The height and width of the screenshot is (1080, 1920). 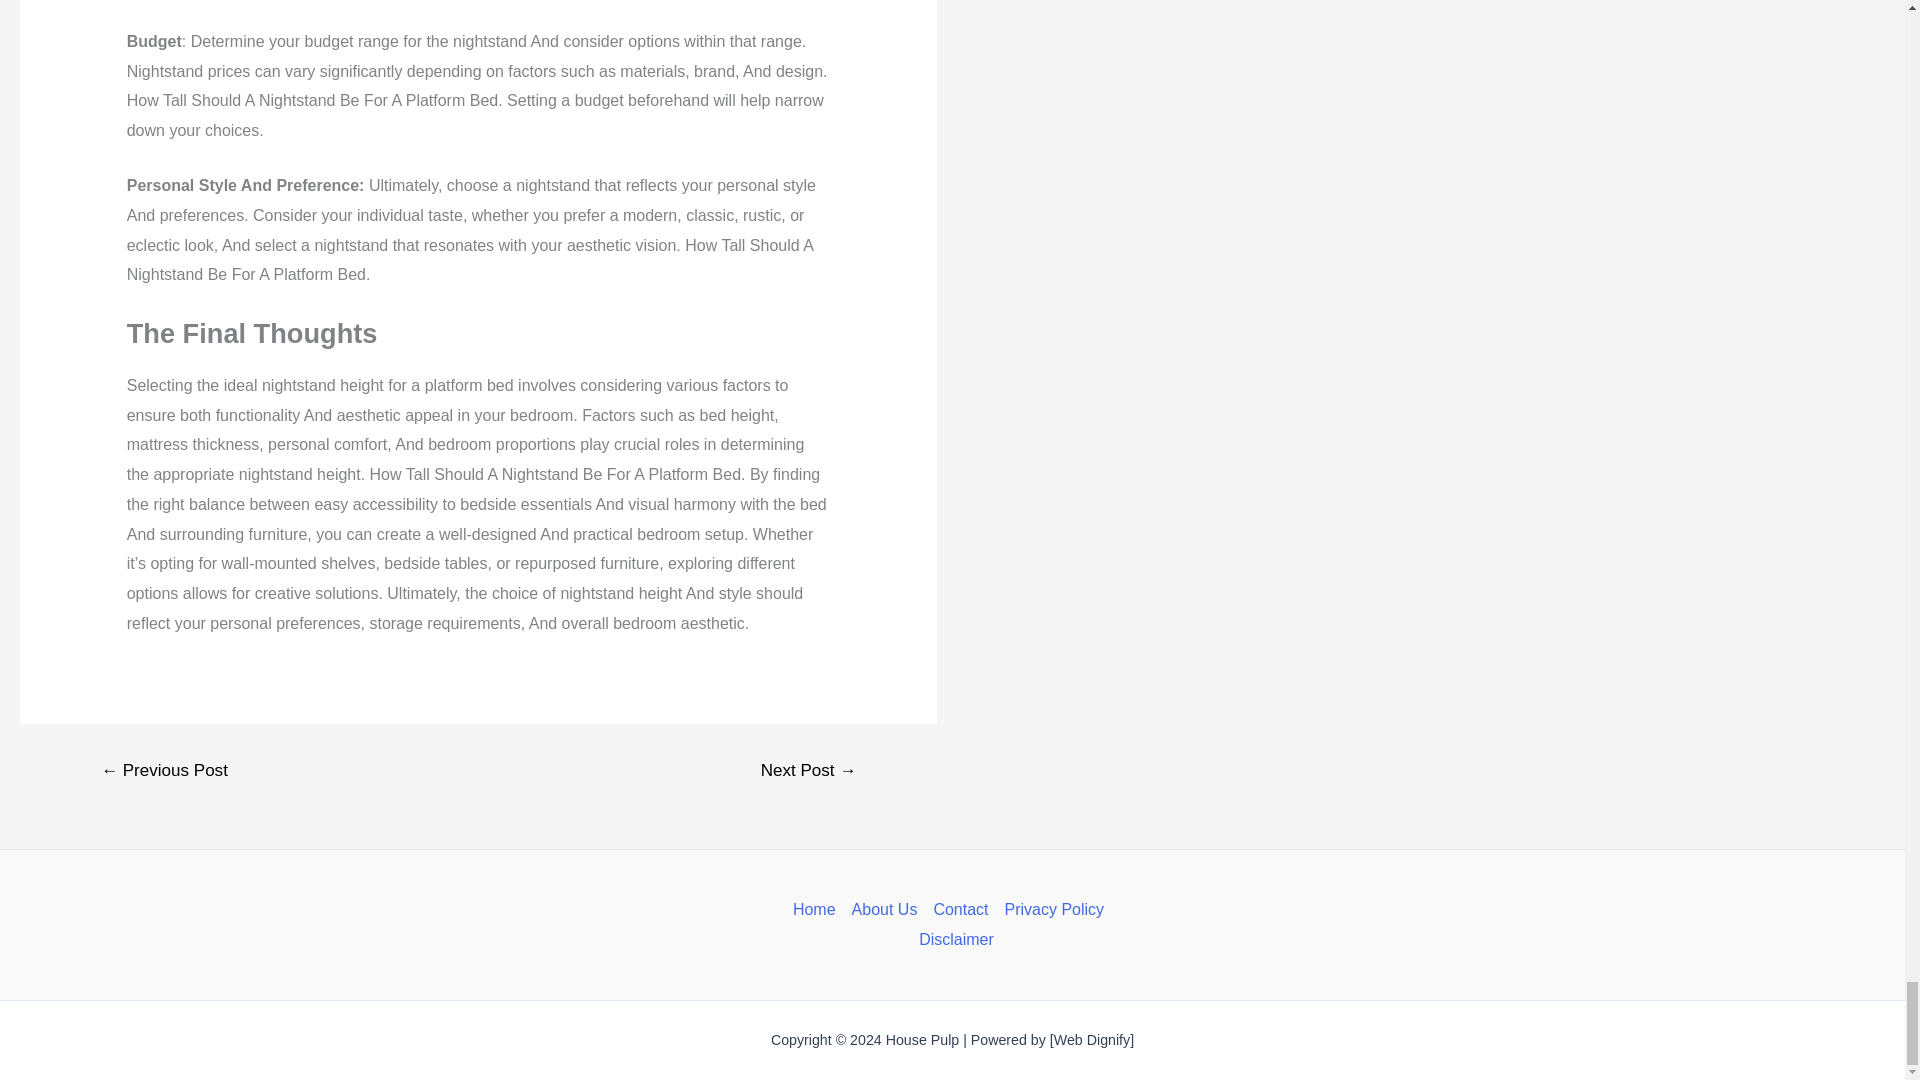 What do you see at coordinates (884, 910) in the screenshot?
I see `About Us` at bounding box center [884, 910].